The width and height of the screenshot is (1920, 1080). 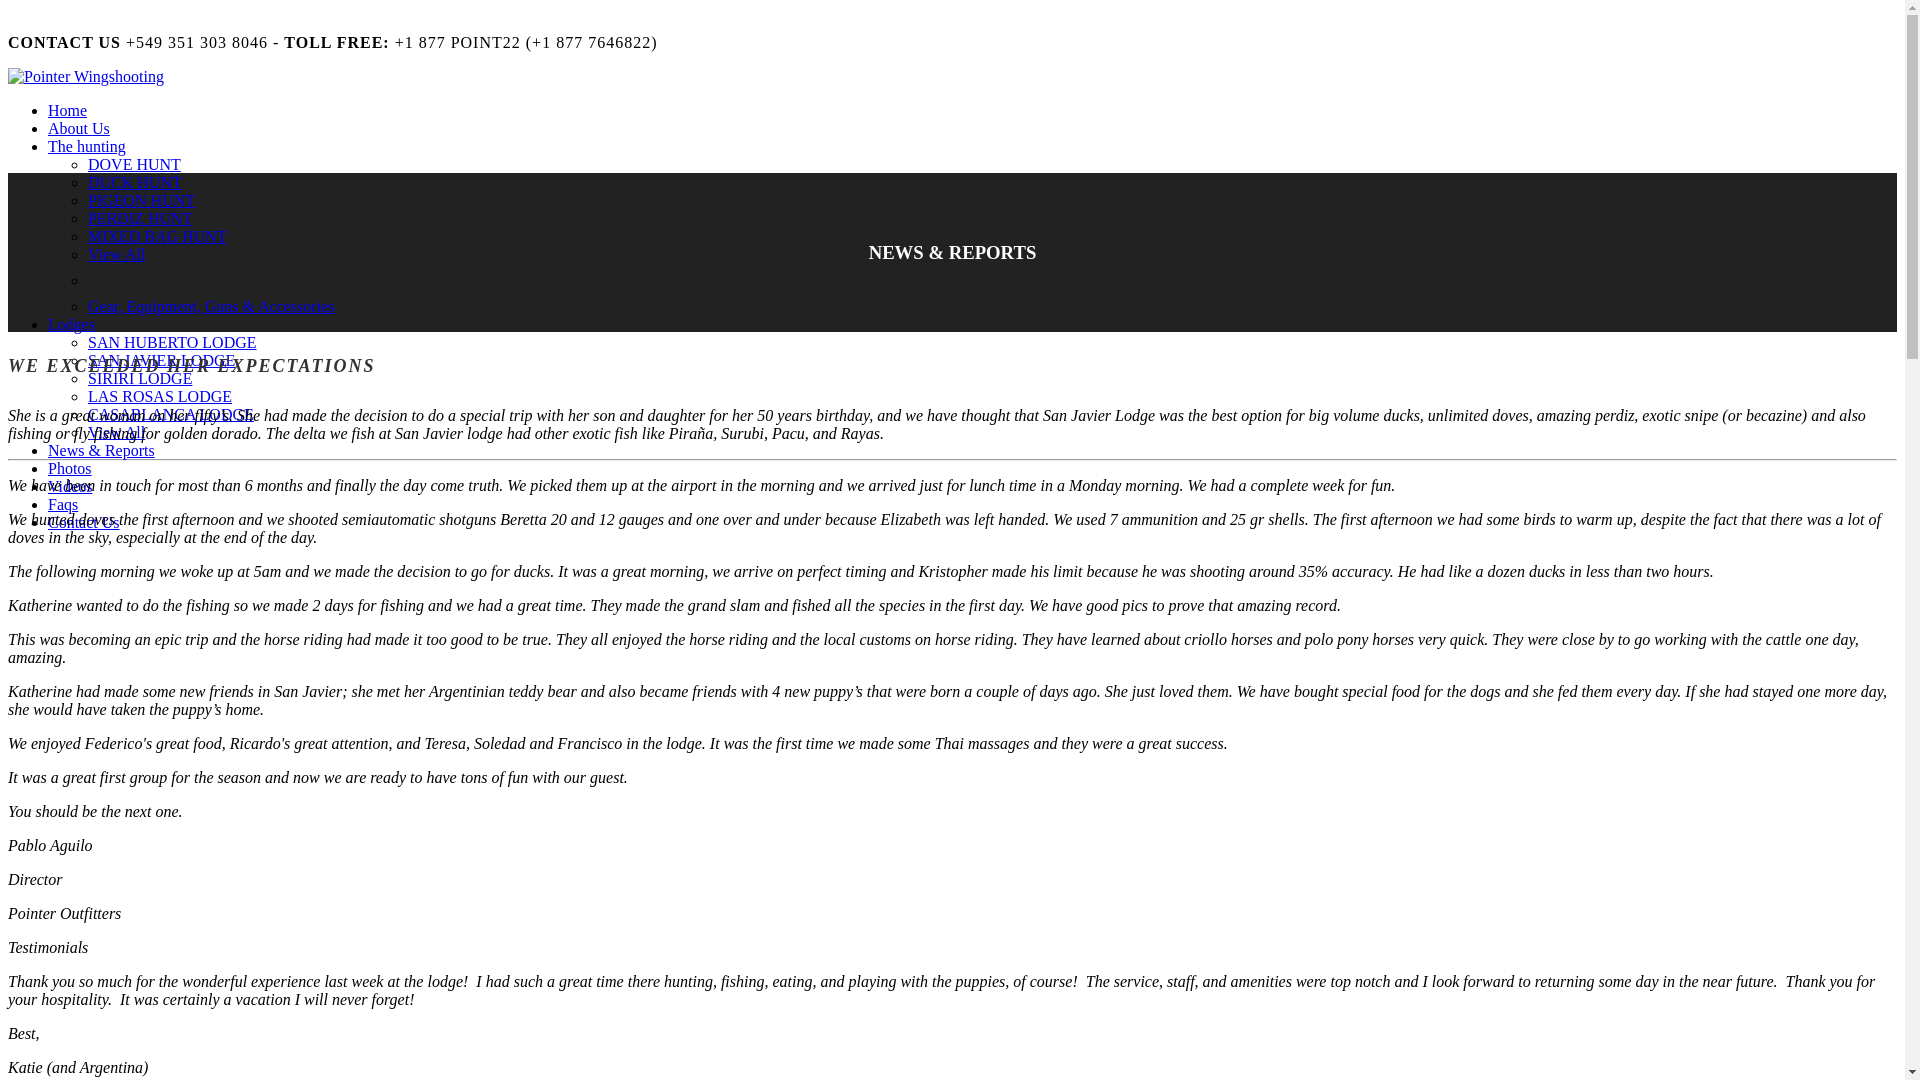 I want to click on MIXED BAG HUNT, so click(x=157, y=236).